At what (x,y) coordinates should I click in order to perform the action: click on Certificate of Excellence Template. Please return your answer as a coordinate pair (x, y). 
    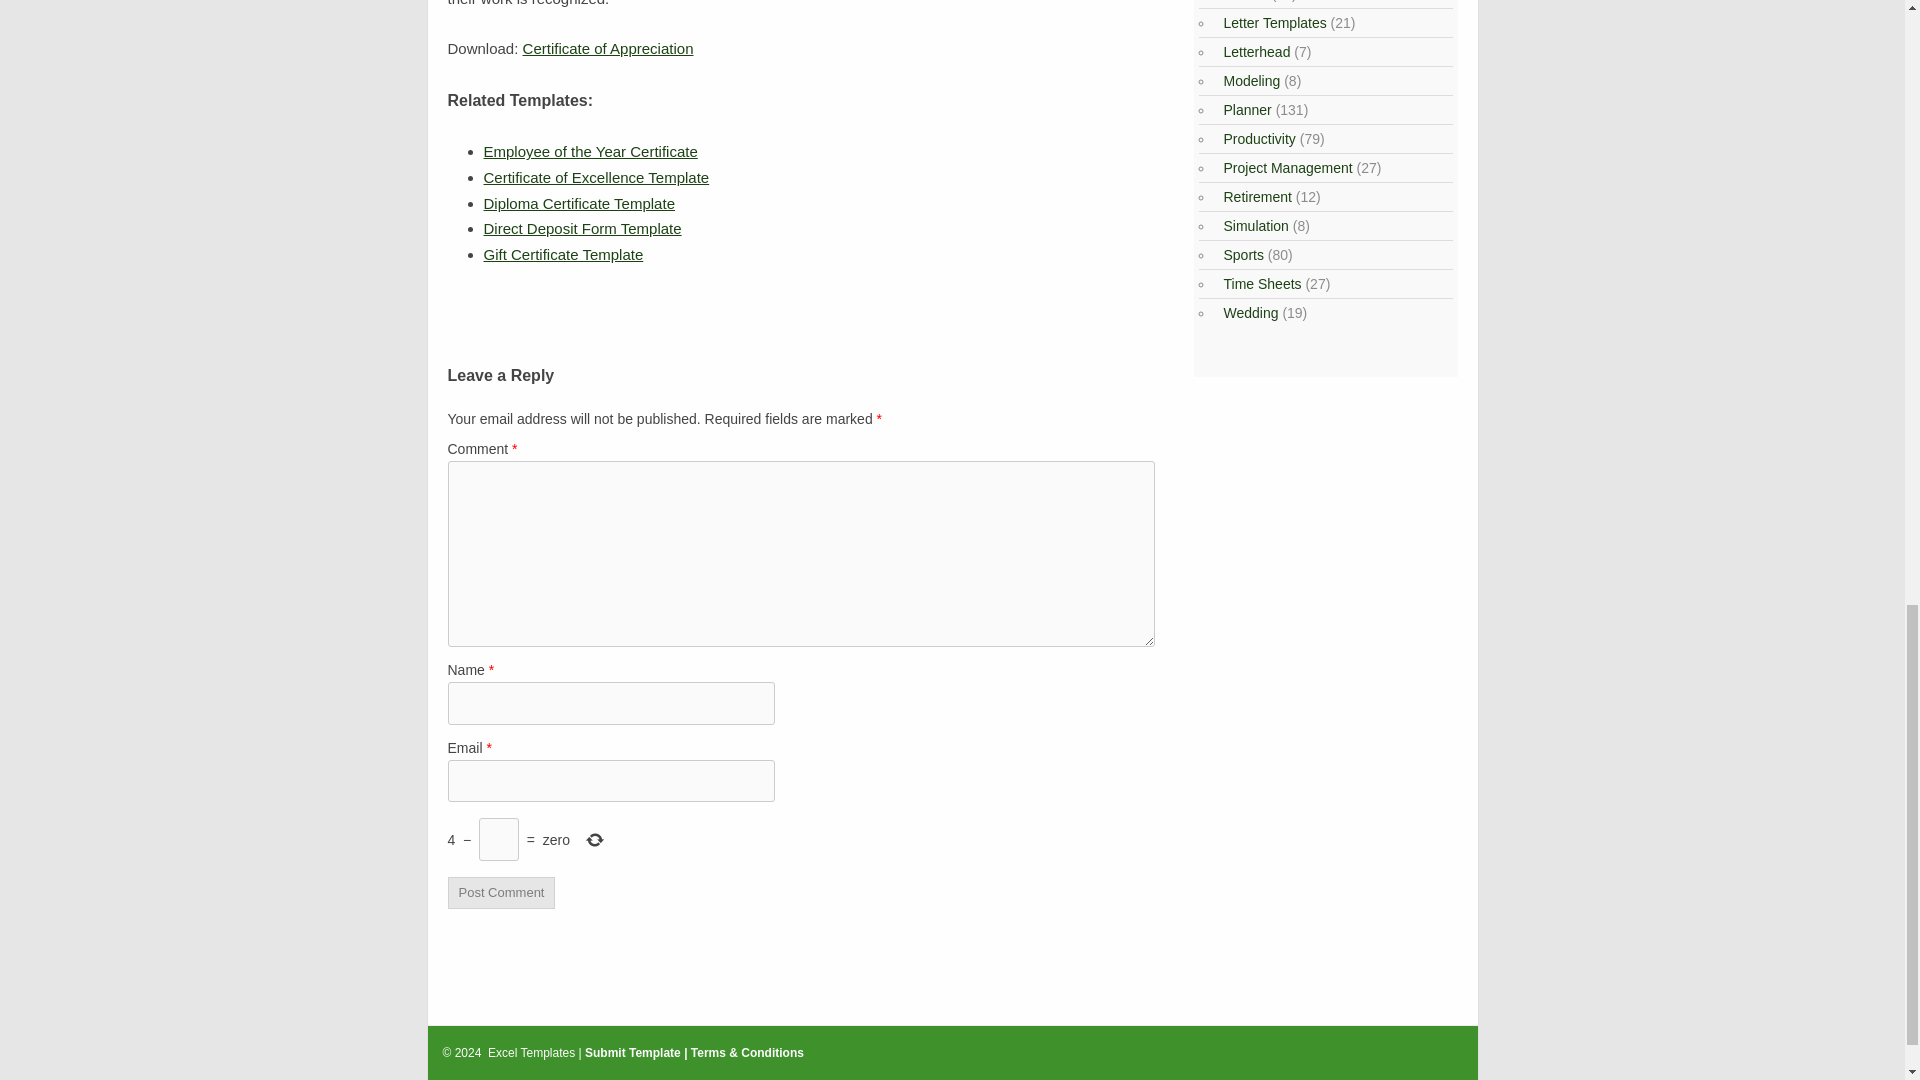
    Looking at the image, I should click on (596, 176).